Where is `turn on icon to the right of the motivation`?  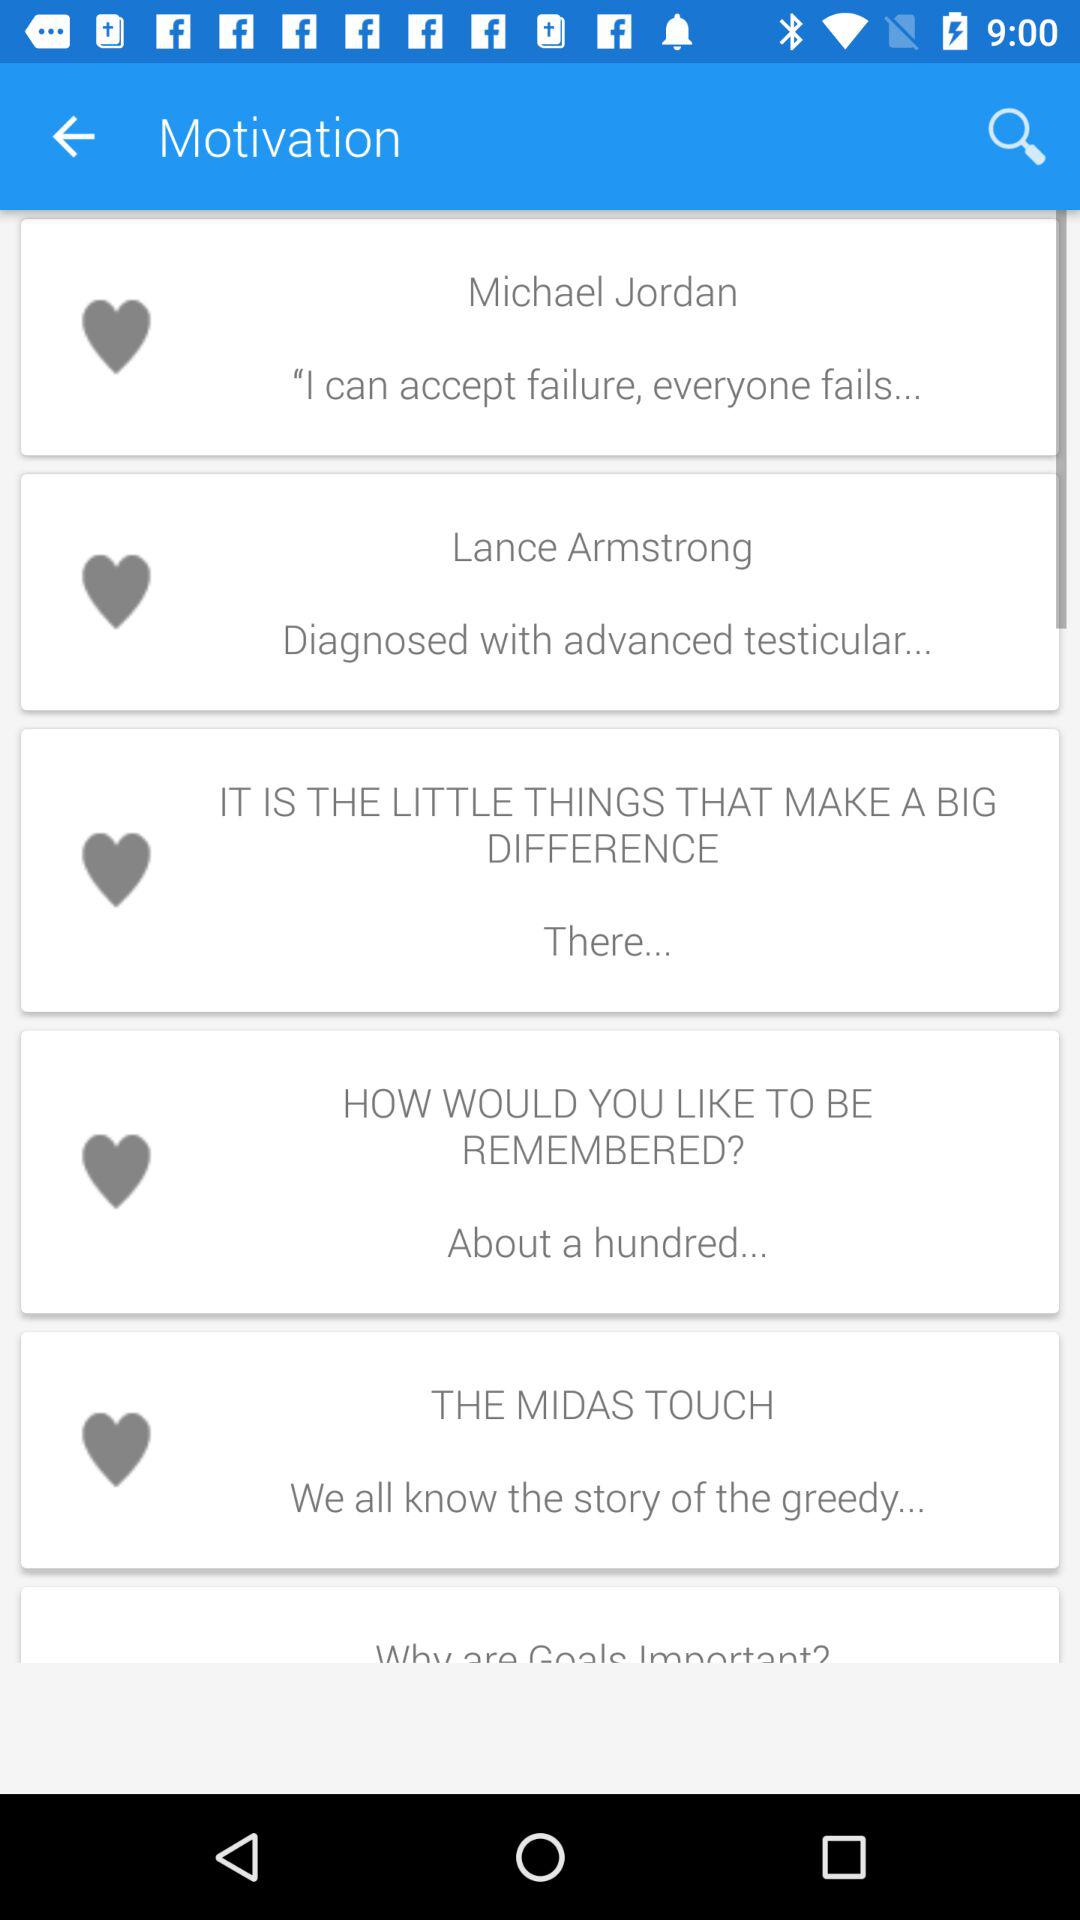 turn on icon to the right of the motivation is located at coordinates (1016, 136).